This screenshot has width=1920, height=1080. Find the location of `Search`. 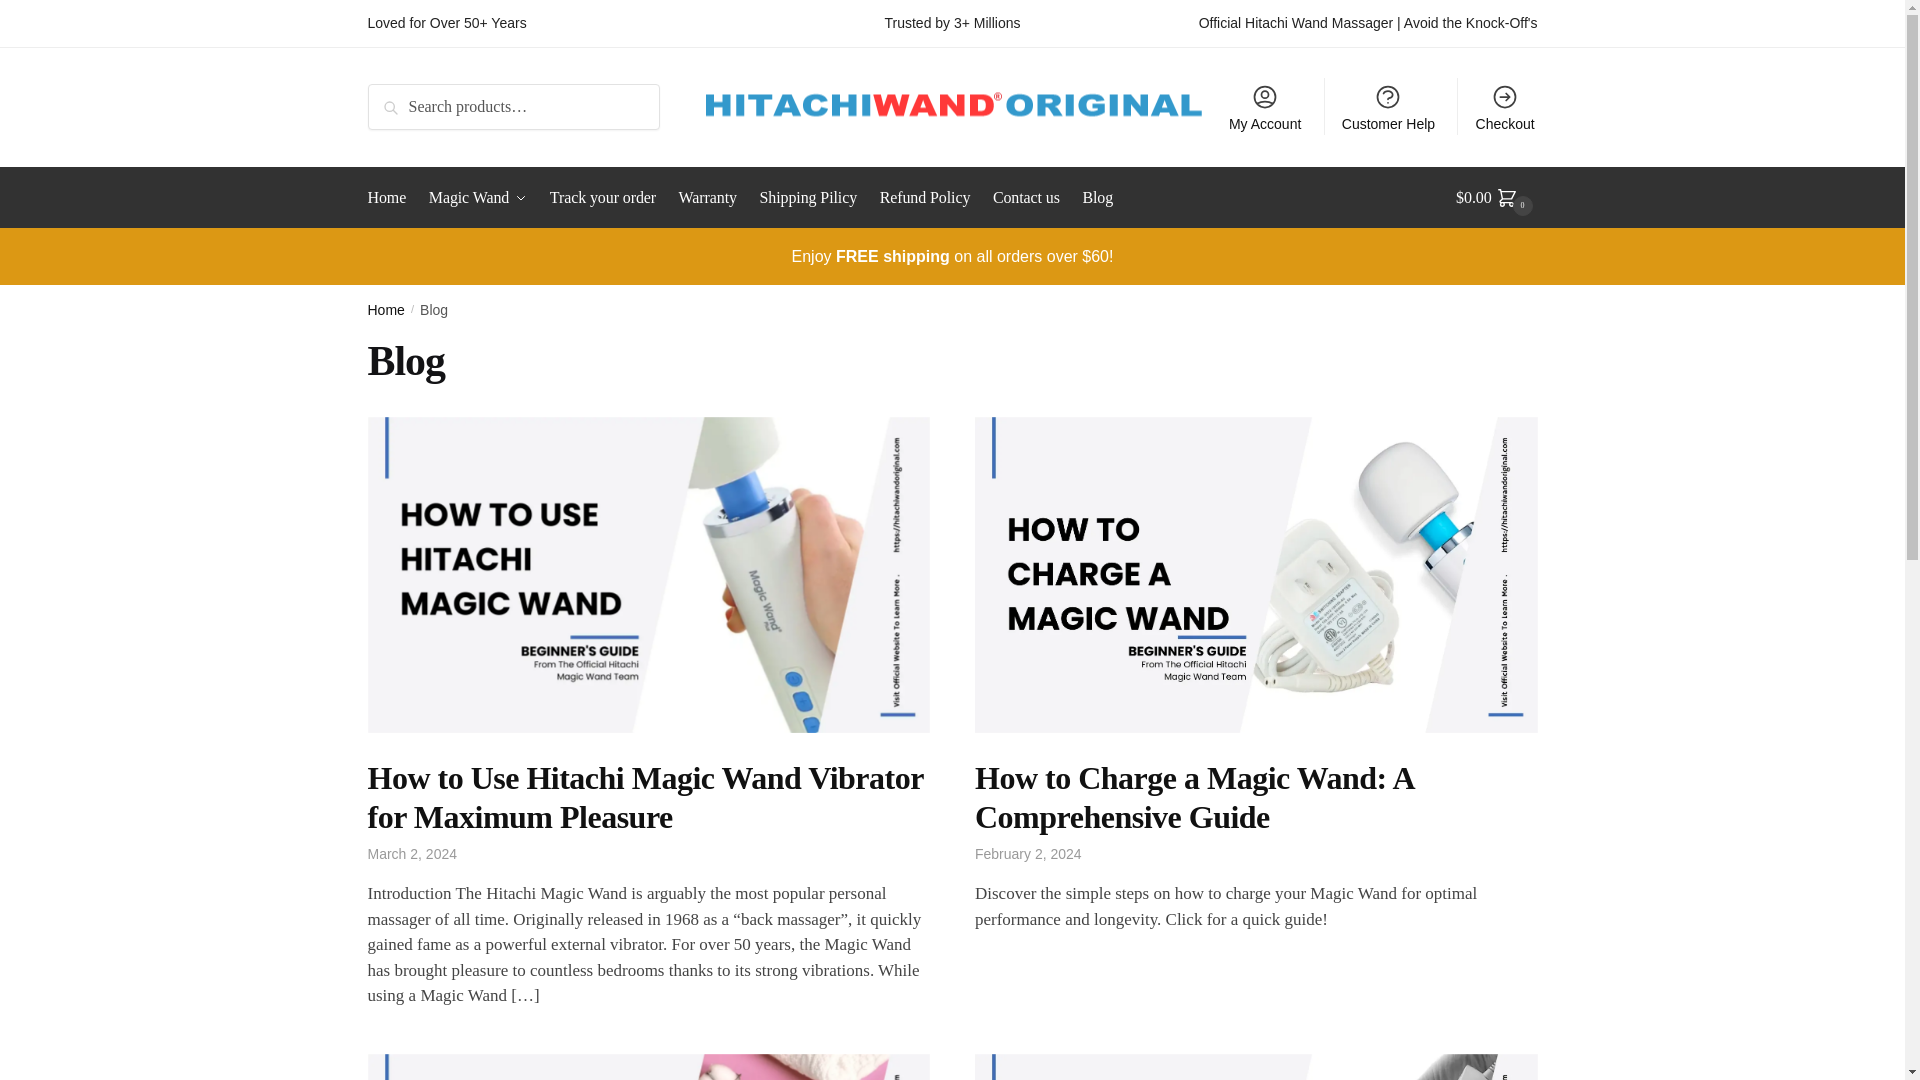

Search is located at coordinates (396, 98).